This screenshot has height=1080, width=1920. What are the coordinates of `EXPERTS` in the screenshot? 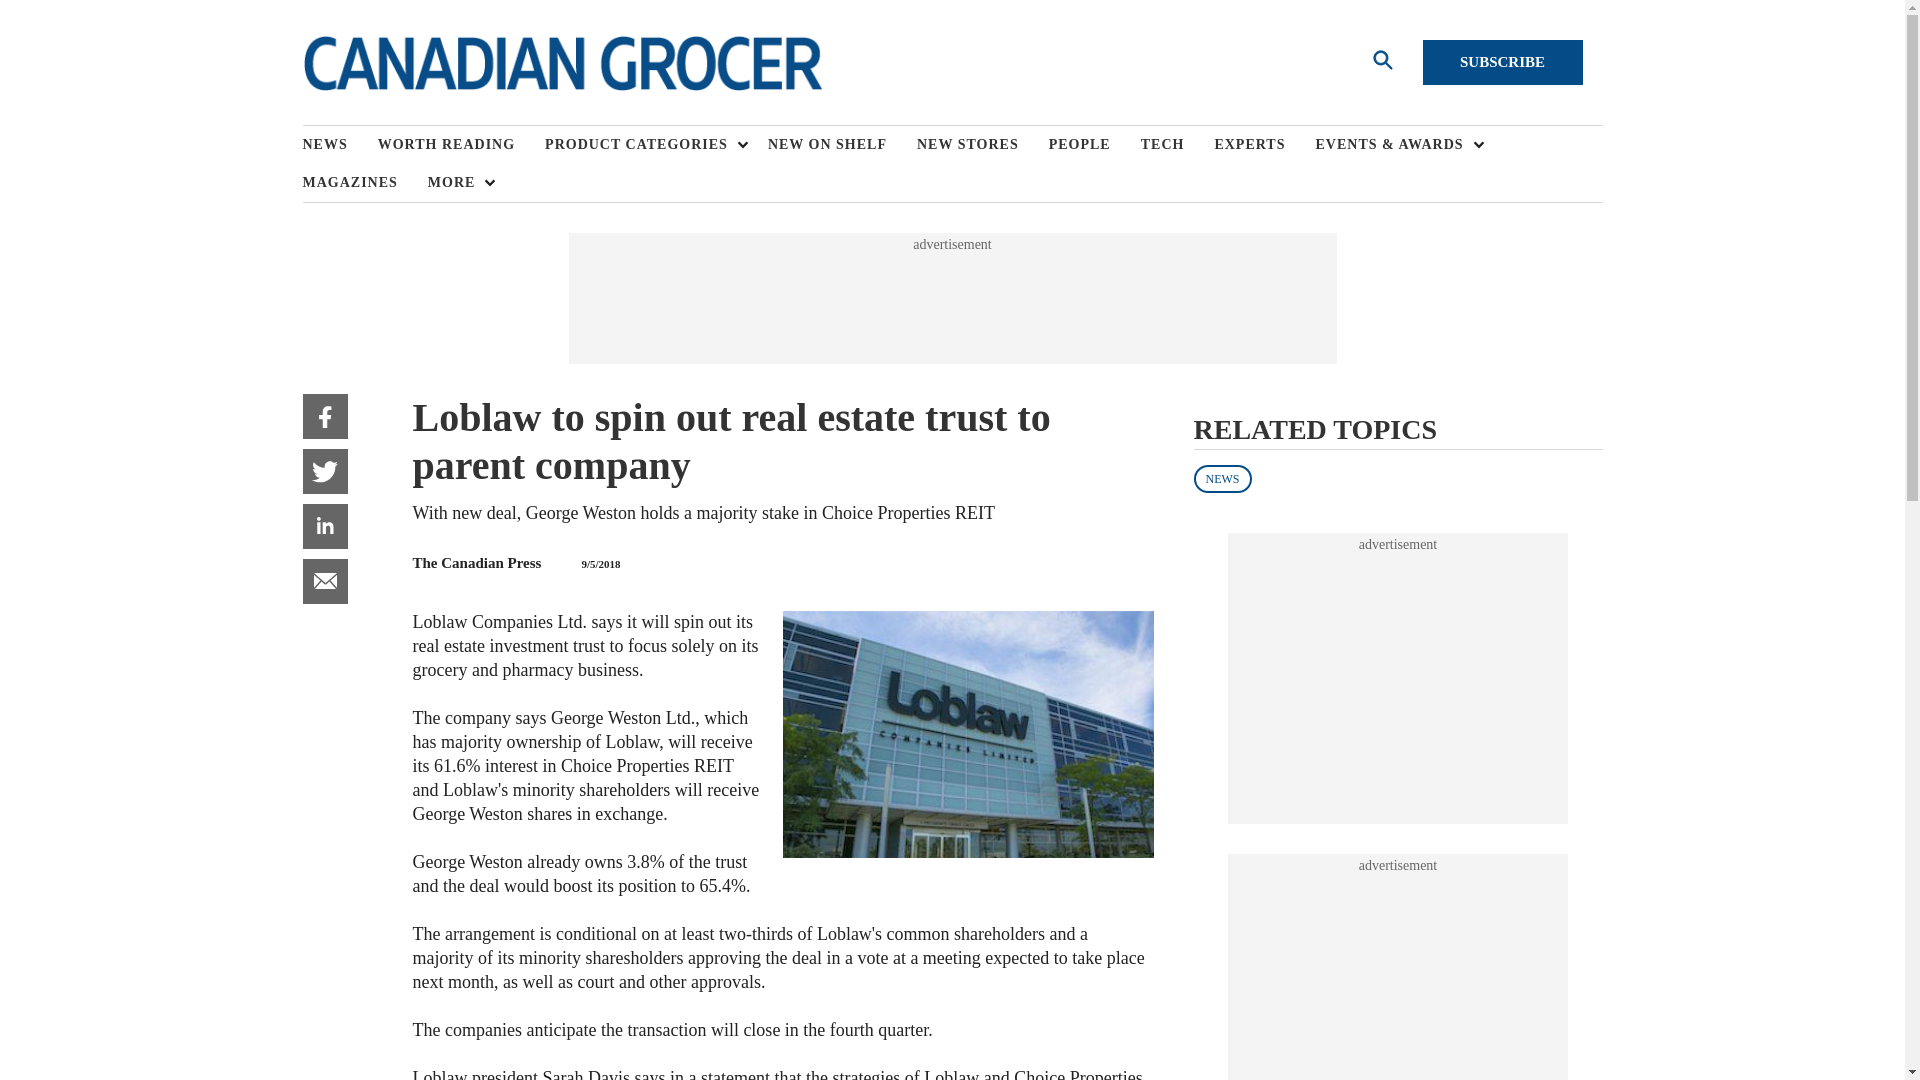 It's located at (1264, 145).